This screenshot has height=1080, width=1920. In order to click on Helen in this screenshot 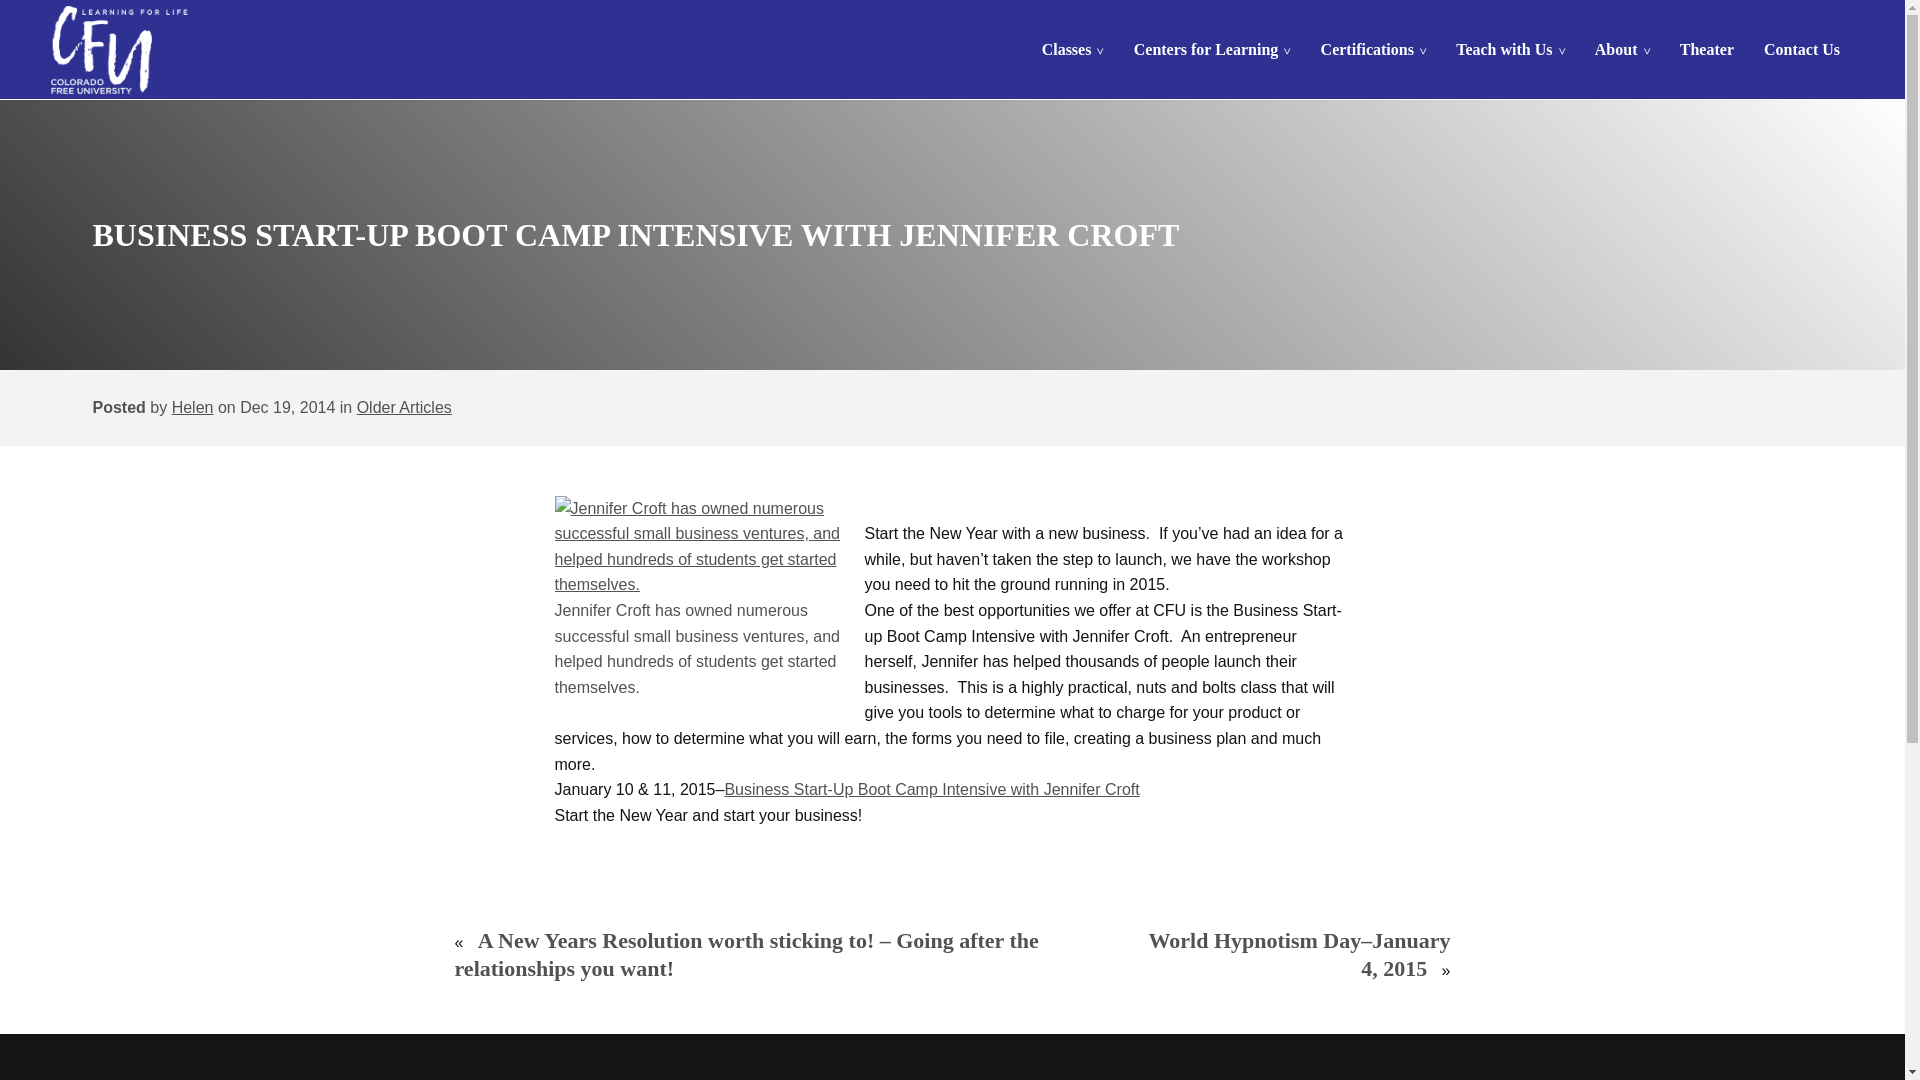, I will do `click(192, 406)`.